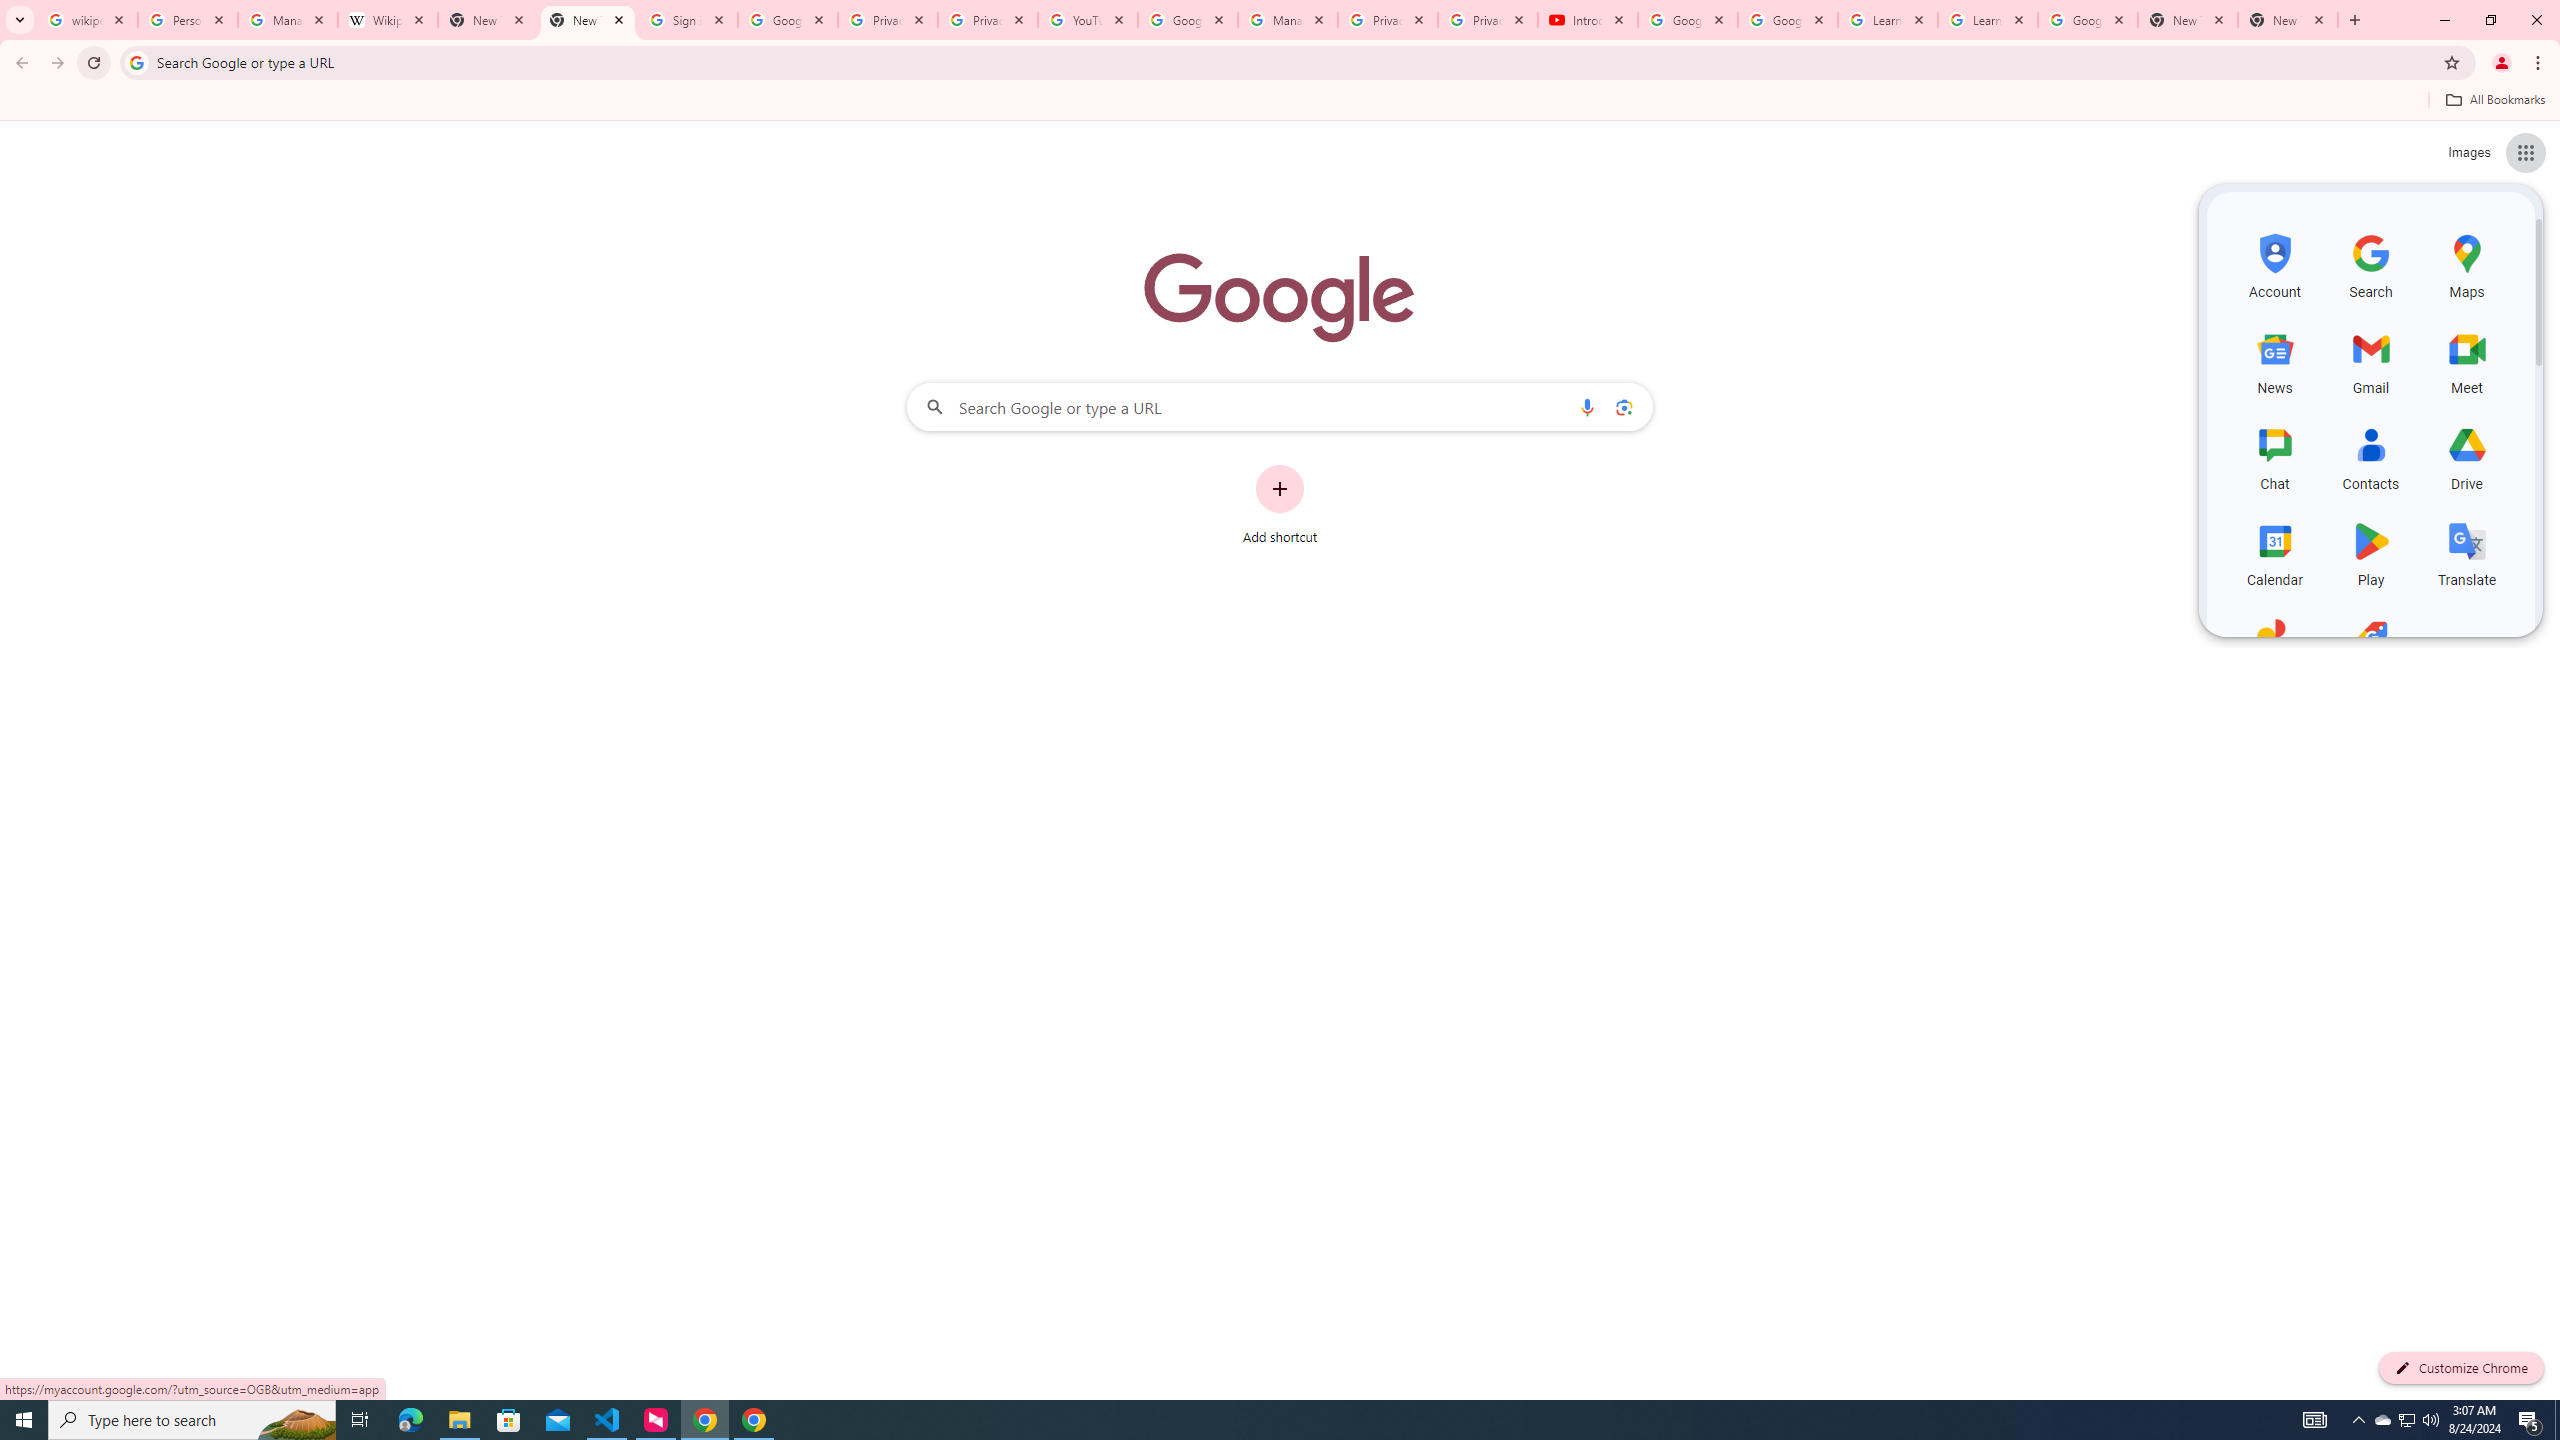  Describe the element at coordinates (1587, 20) in the screenshot. I see `Introduction | Google Privacy Policy - YouTube` at that location.